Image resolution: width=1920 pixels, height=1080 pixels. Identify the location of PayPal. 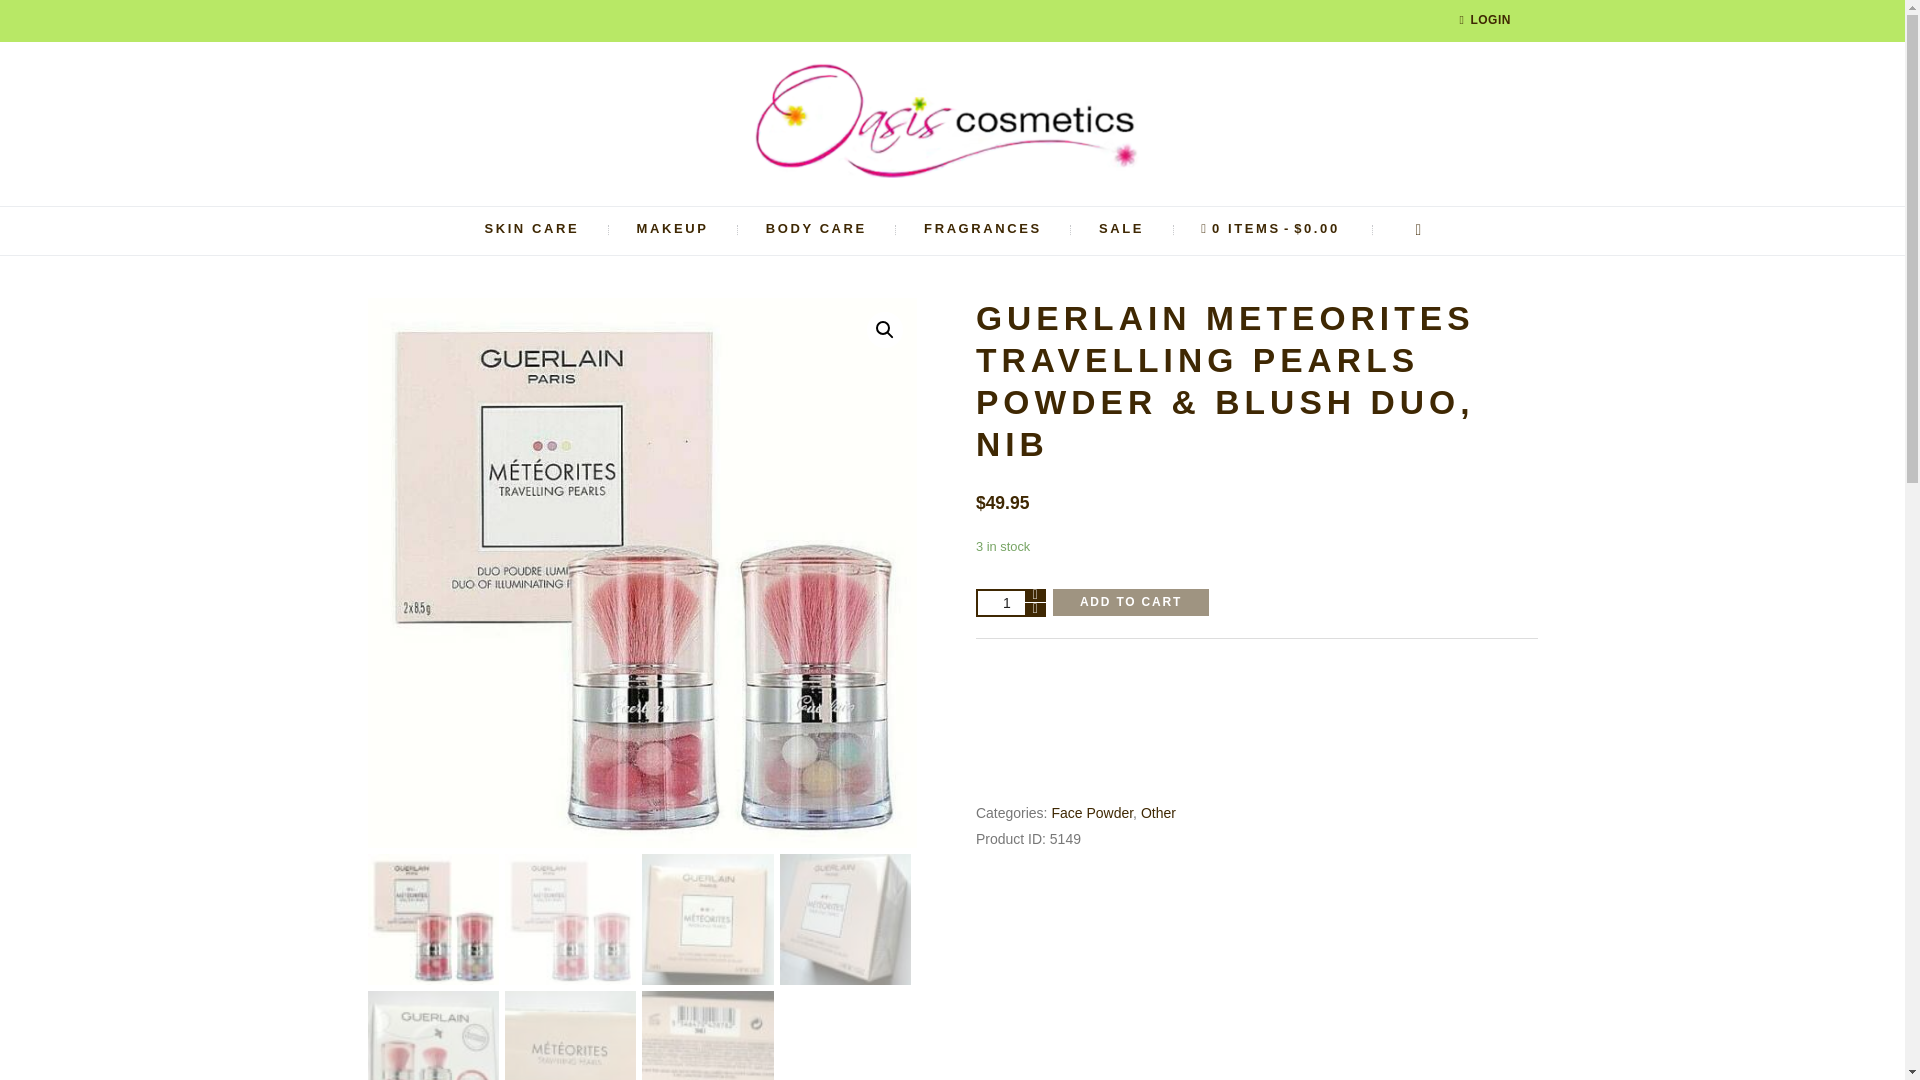
(1256, 772).